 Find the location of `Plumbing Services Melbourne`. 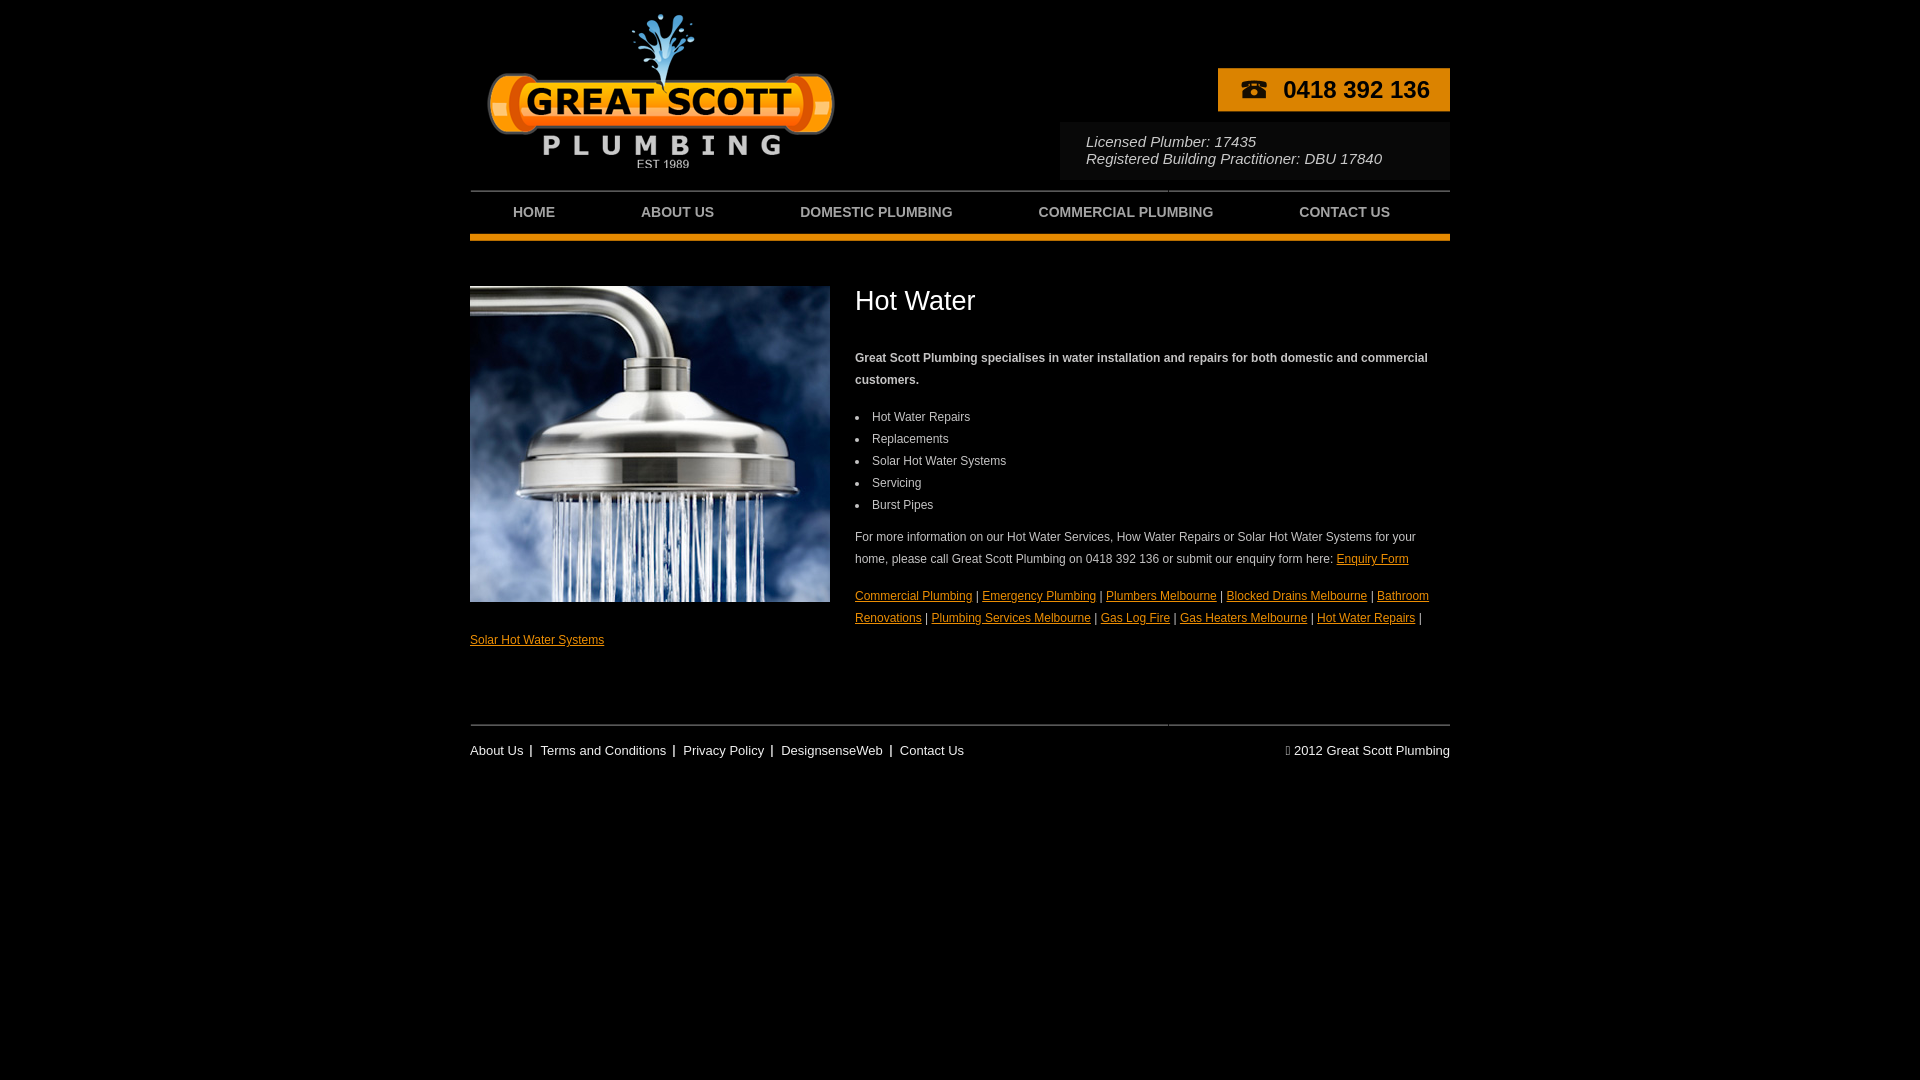

Plumbing Services Melbourne is located at coordinates (1012, 618).